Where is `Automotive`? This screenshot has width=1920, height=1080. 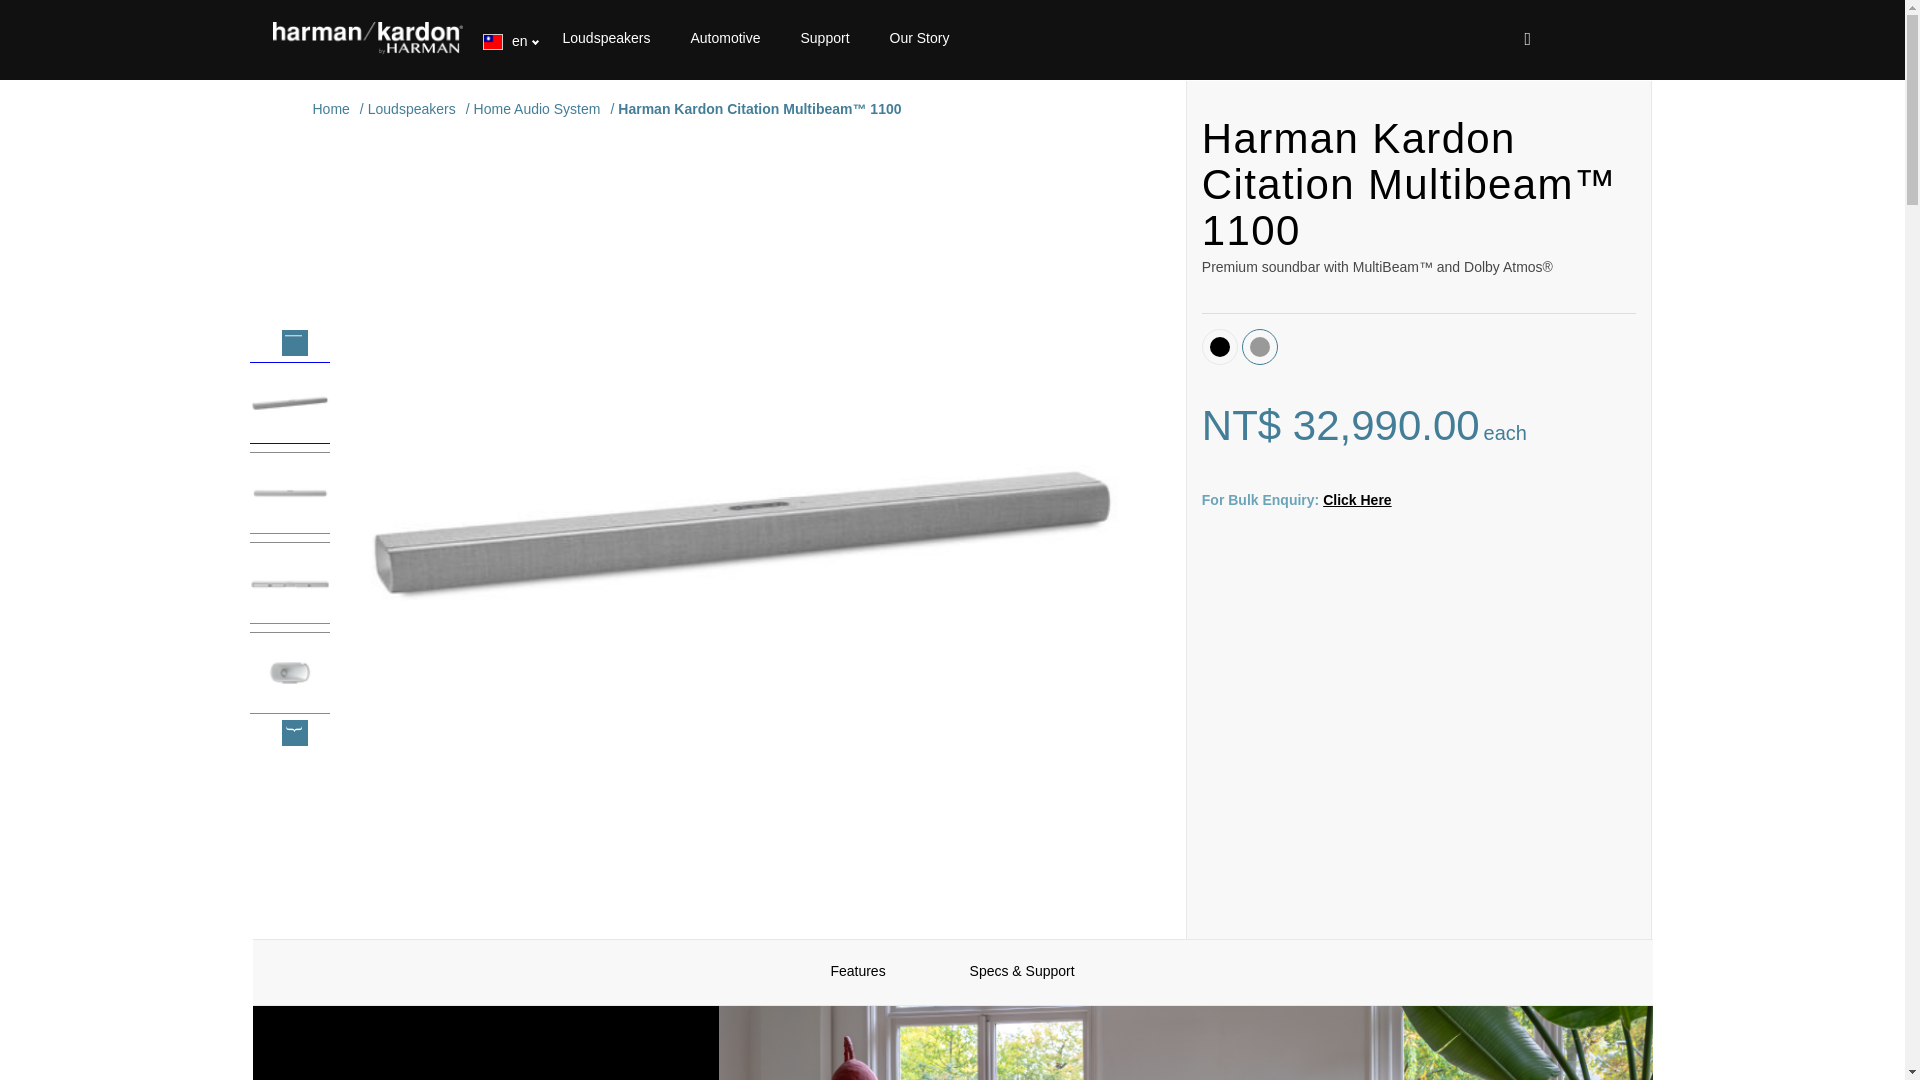
Automotive is located at coordinates (724, 38).